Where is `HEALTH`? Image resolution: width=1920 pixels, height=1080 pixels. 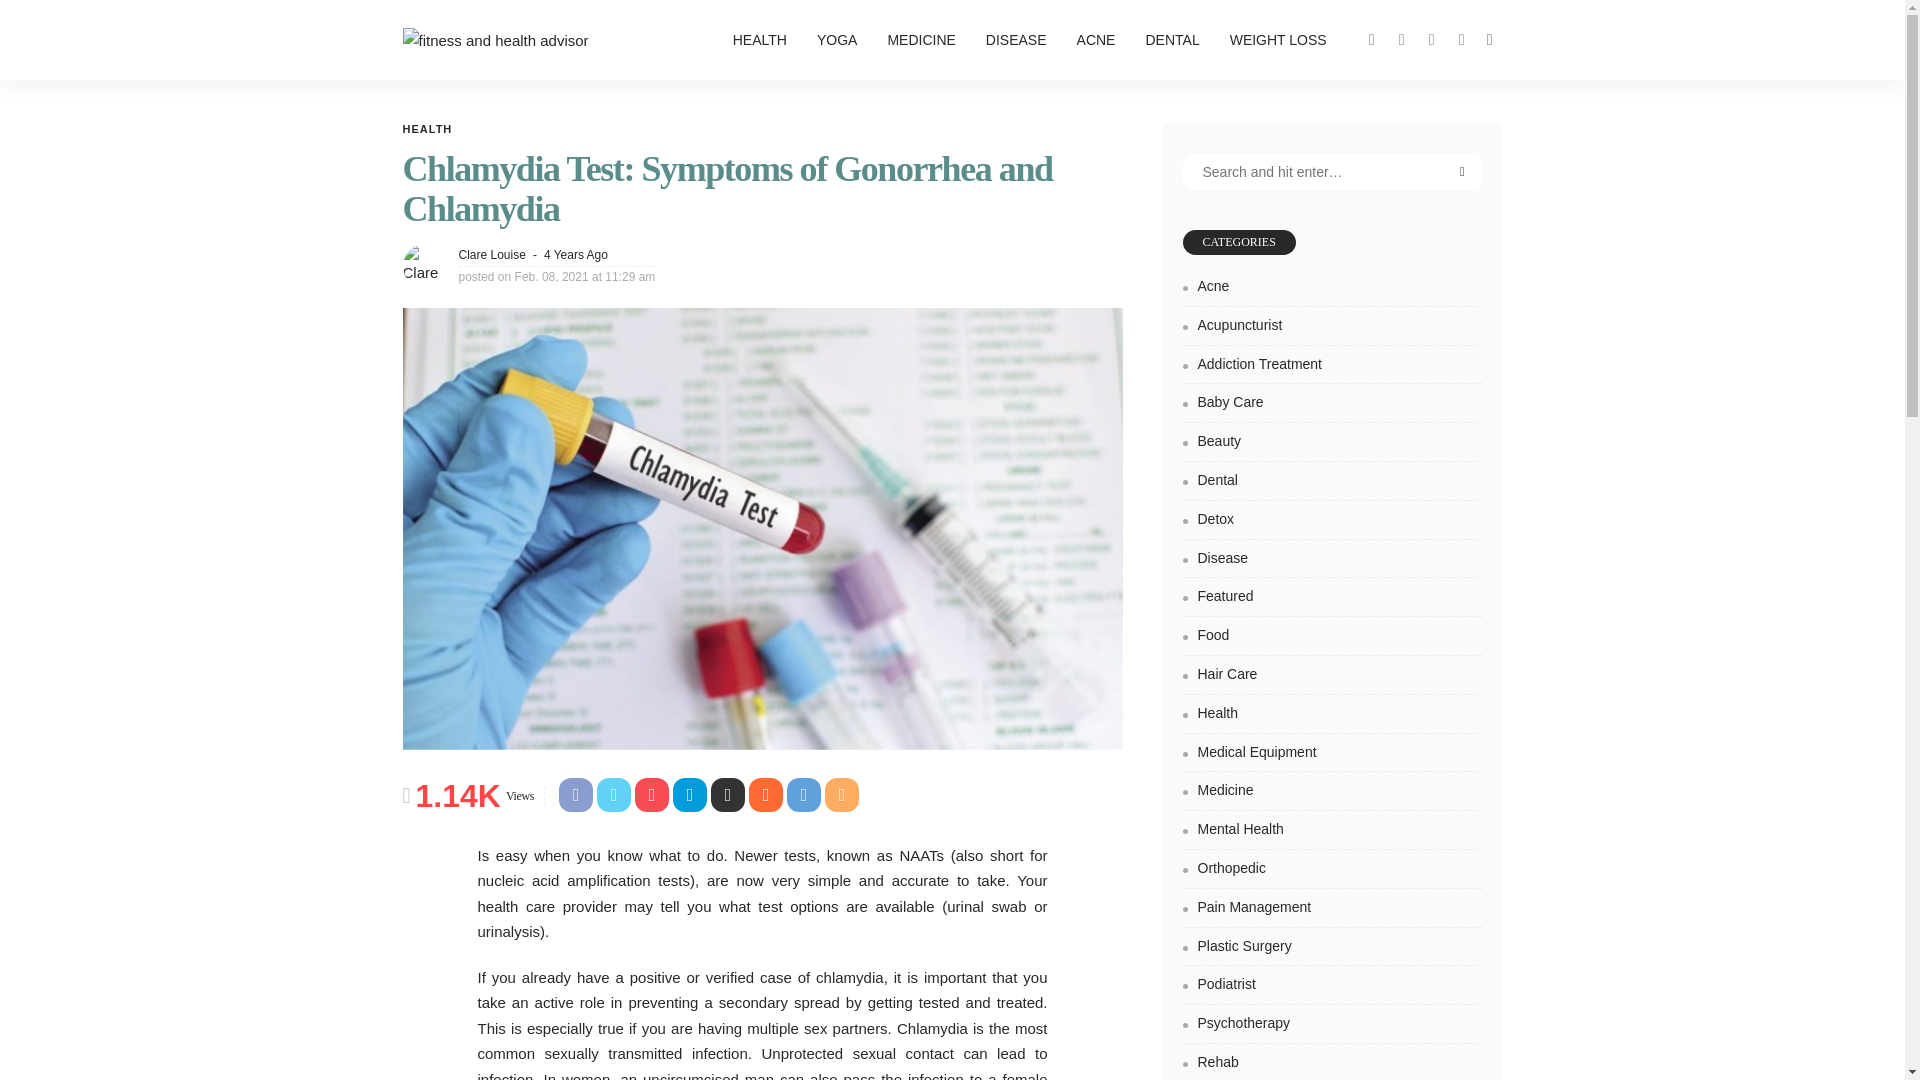 HEALTH is located at coordinates (426, 130).